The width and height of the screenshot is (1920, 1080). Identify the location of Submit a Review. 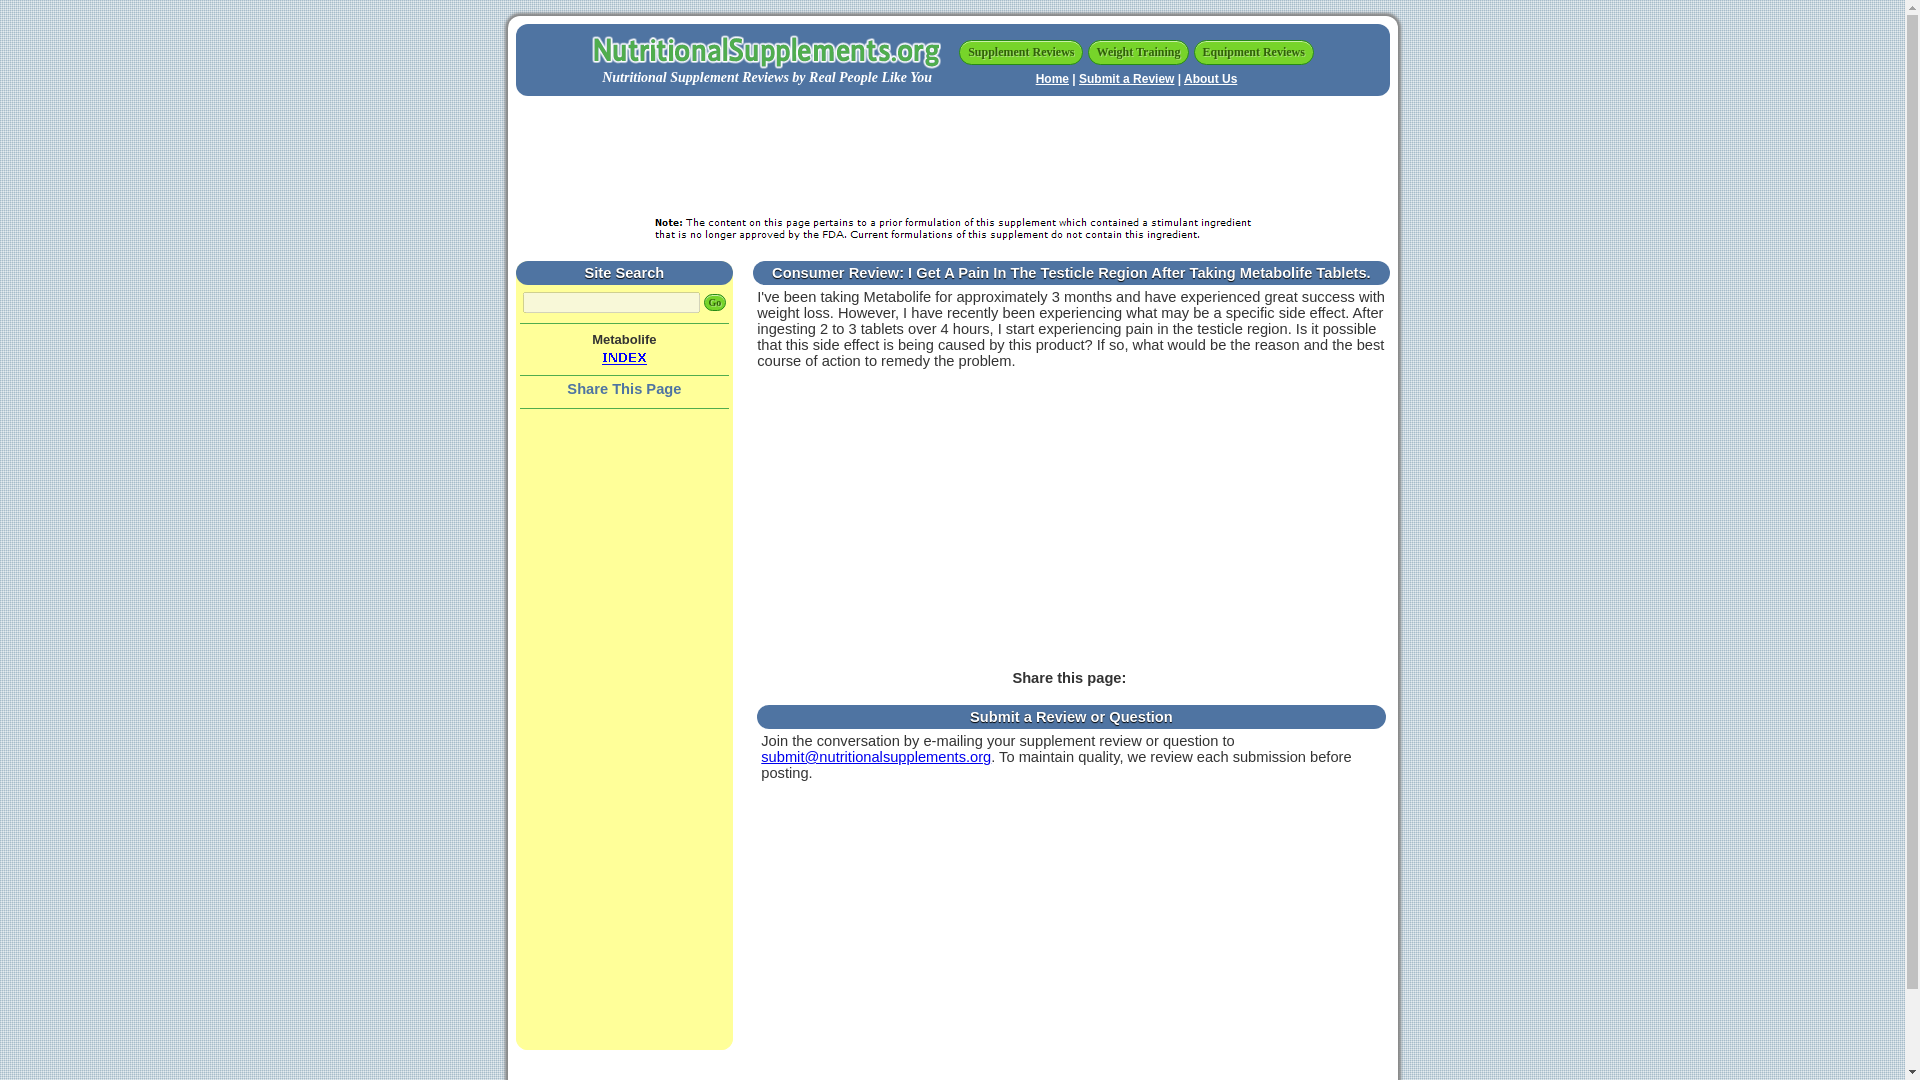
(1126, 79).